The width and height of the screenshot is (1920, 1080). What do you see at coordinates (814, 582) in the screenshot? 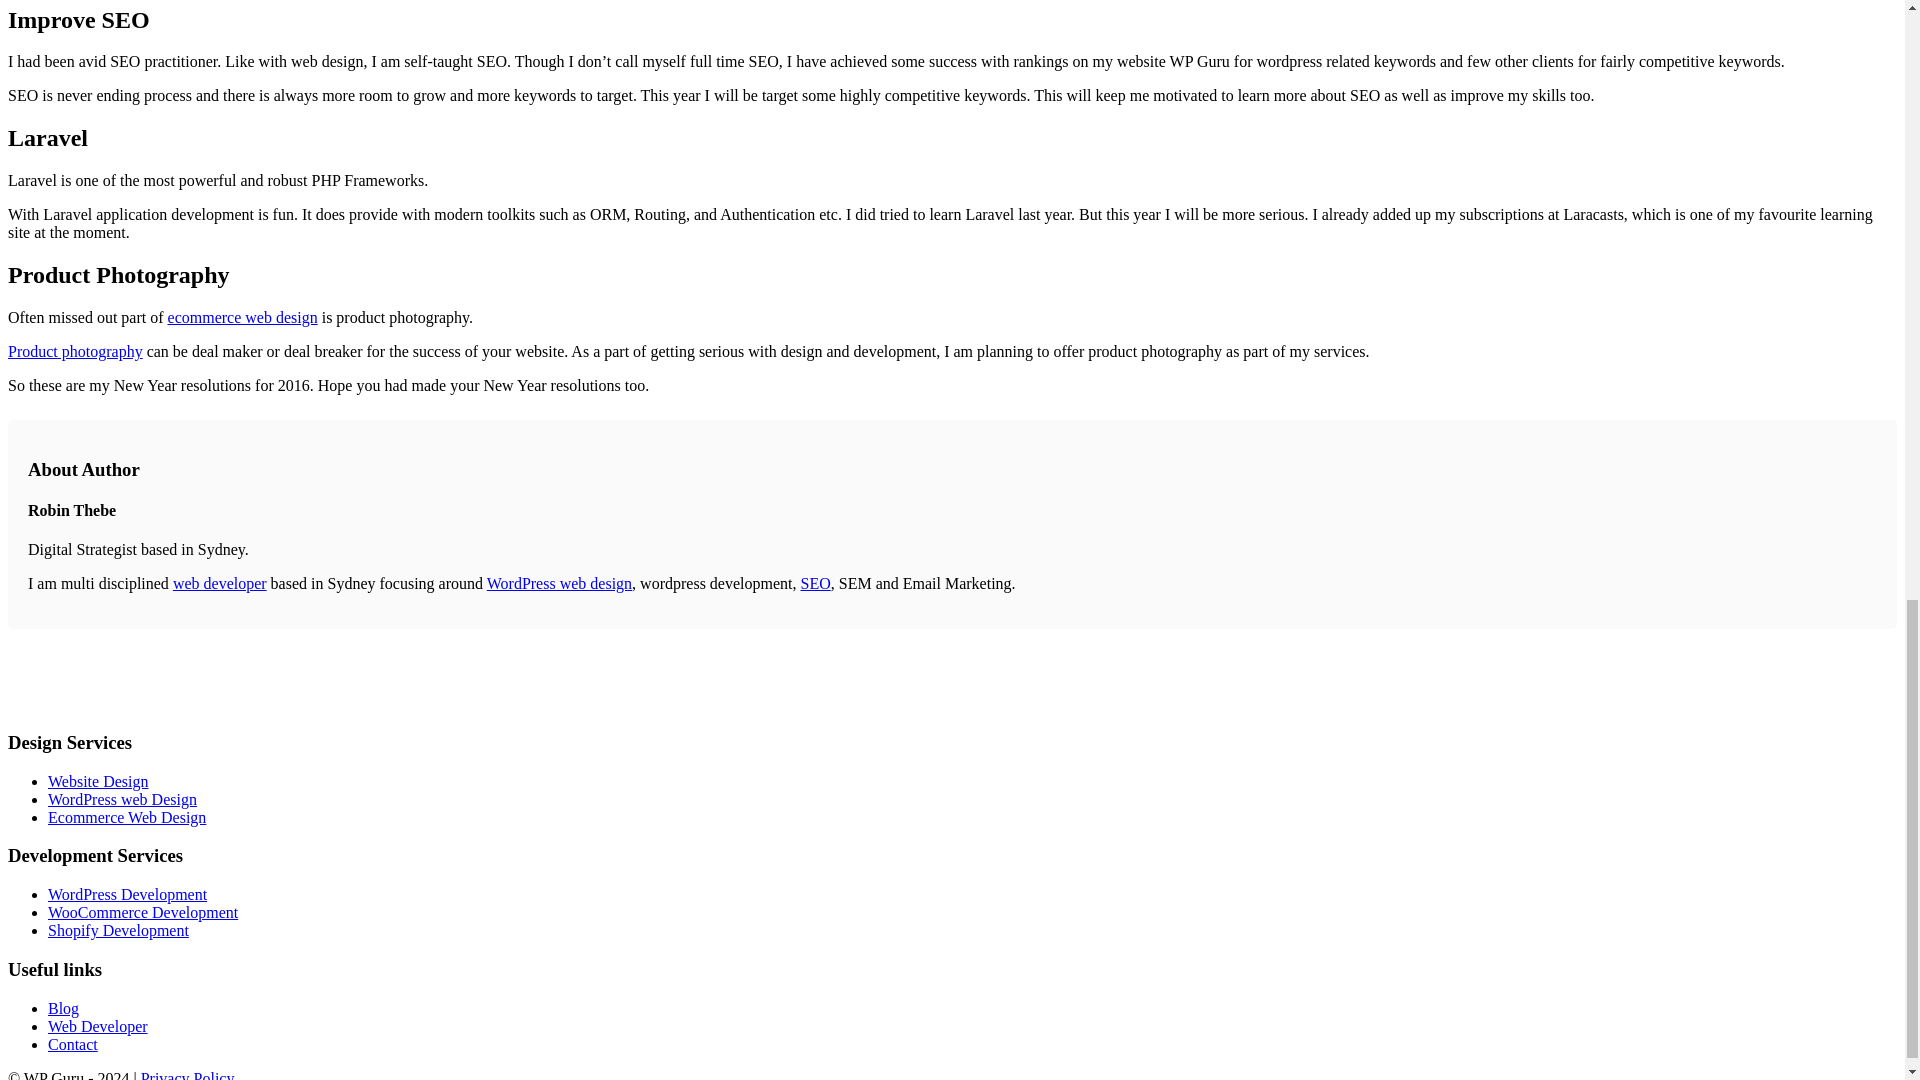
I see `SEO` at bounding box center [814, 582].